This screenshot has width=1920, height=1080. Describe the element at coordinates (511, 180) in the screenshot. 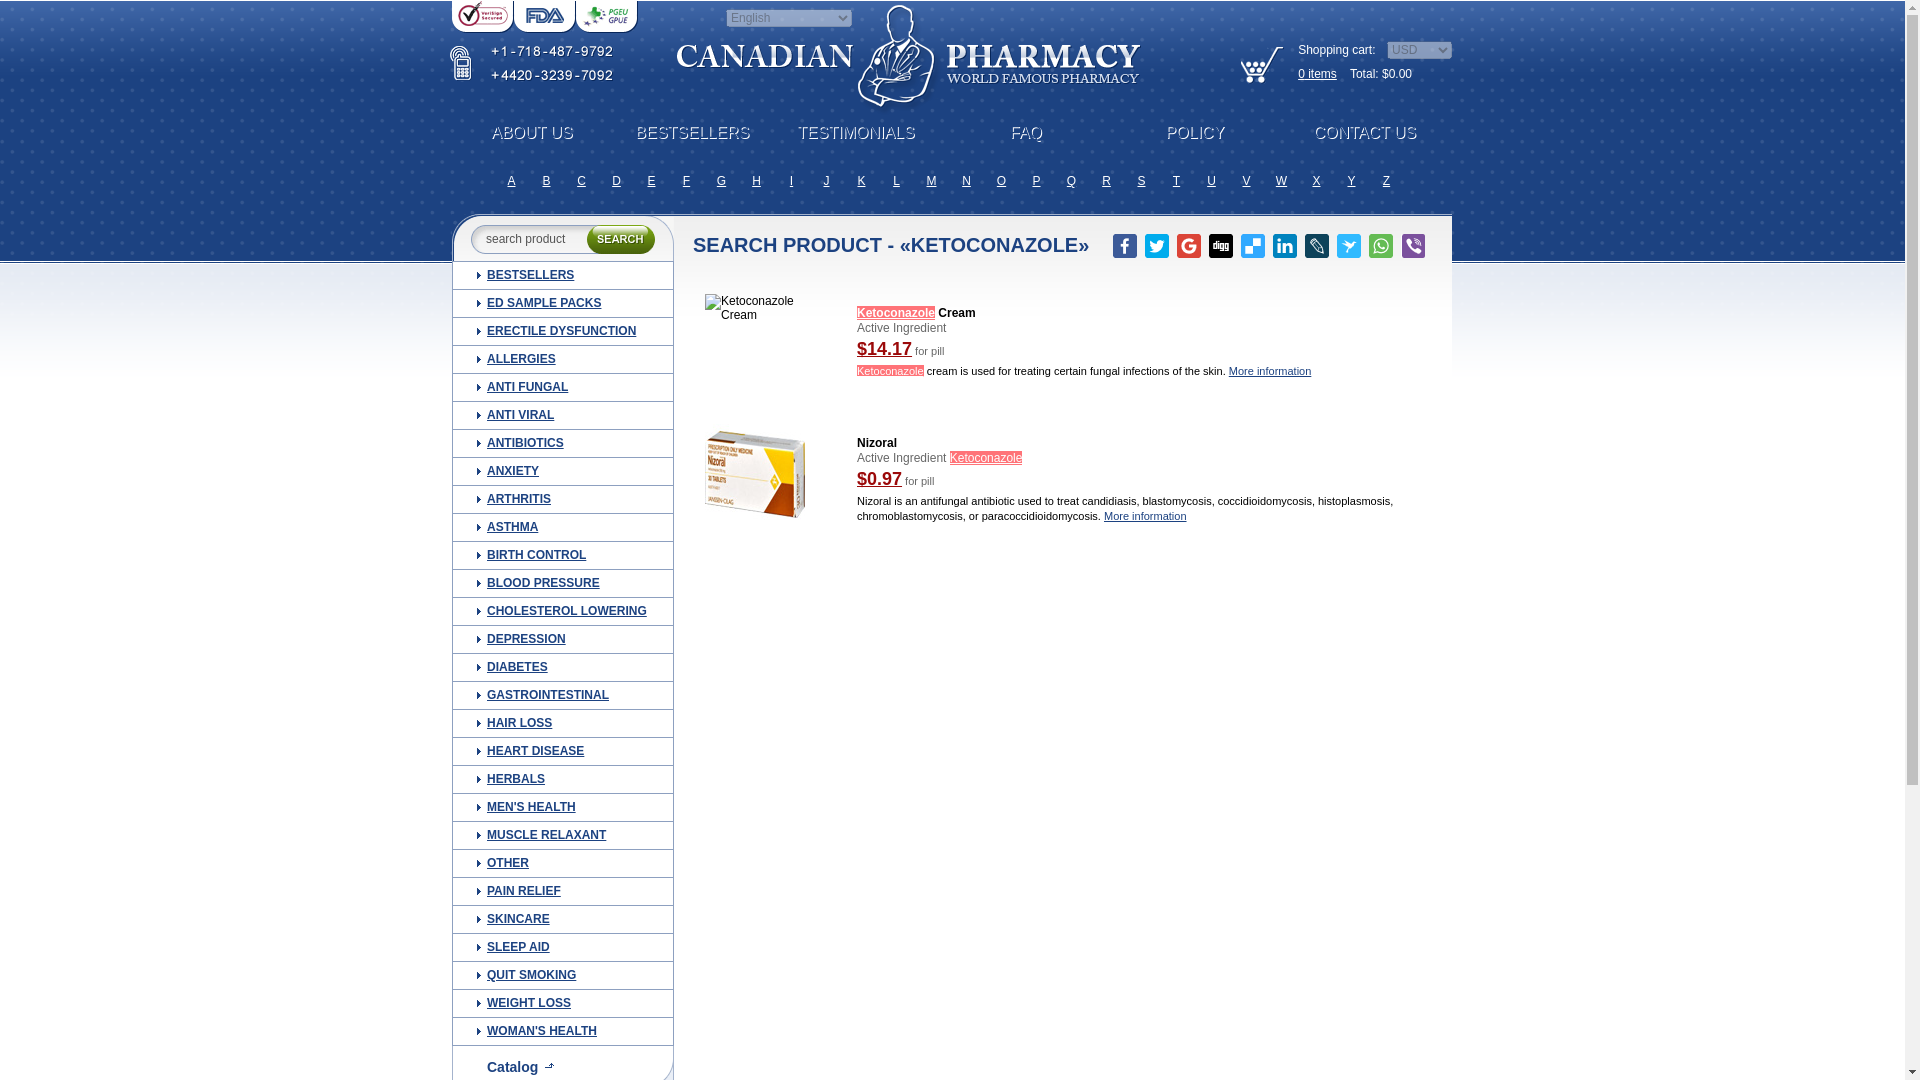

I see `A` at that location.